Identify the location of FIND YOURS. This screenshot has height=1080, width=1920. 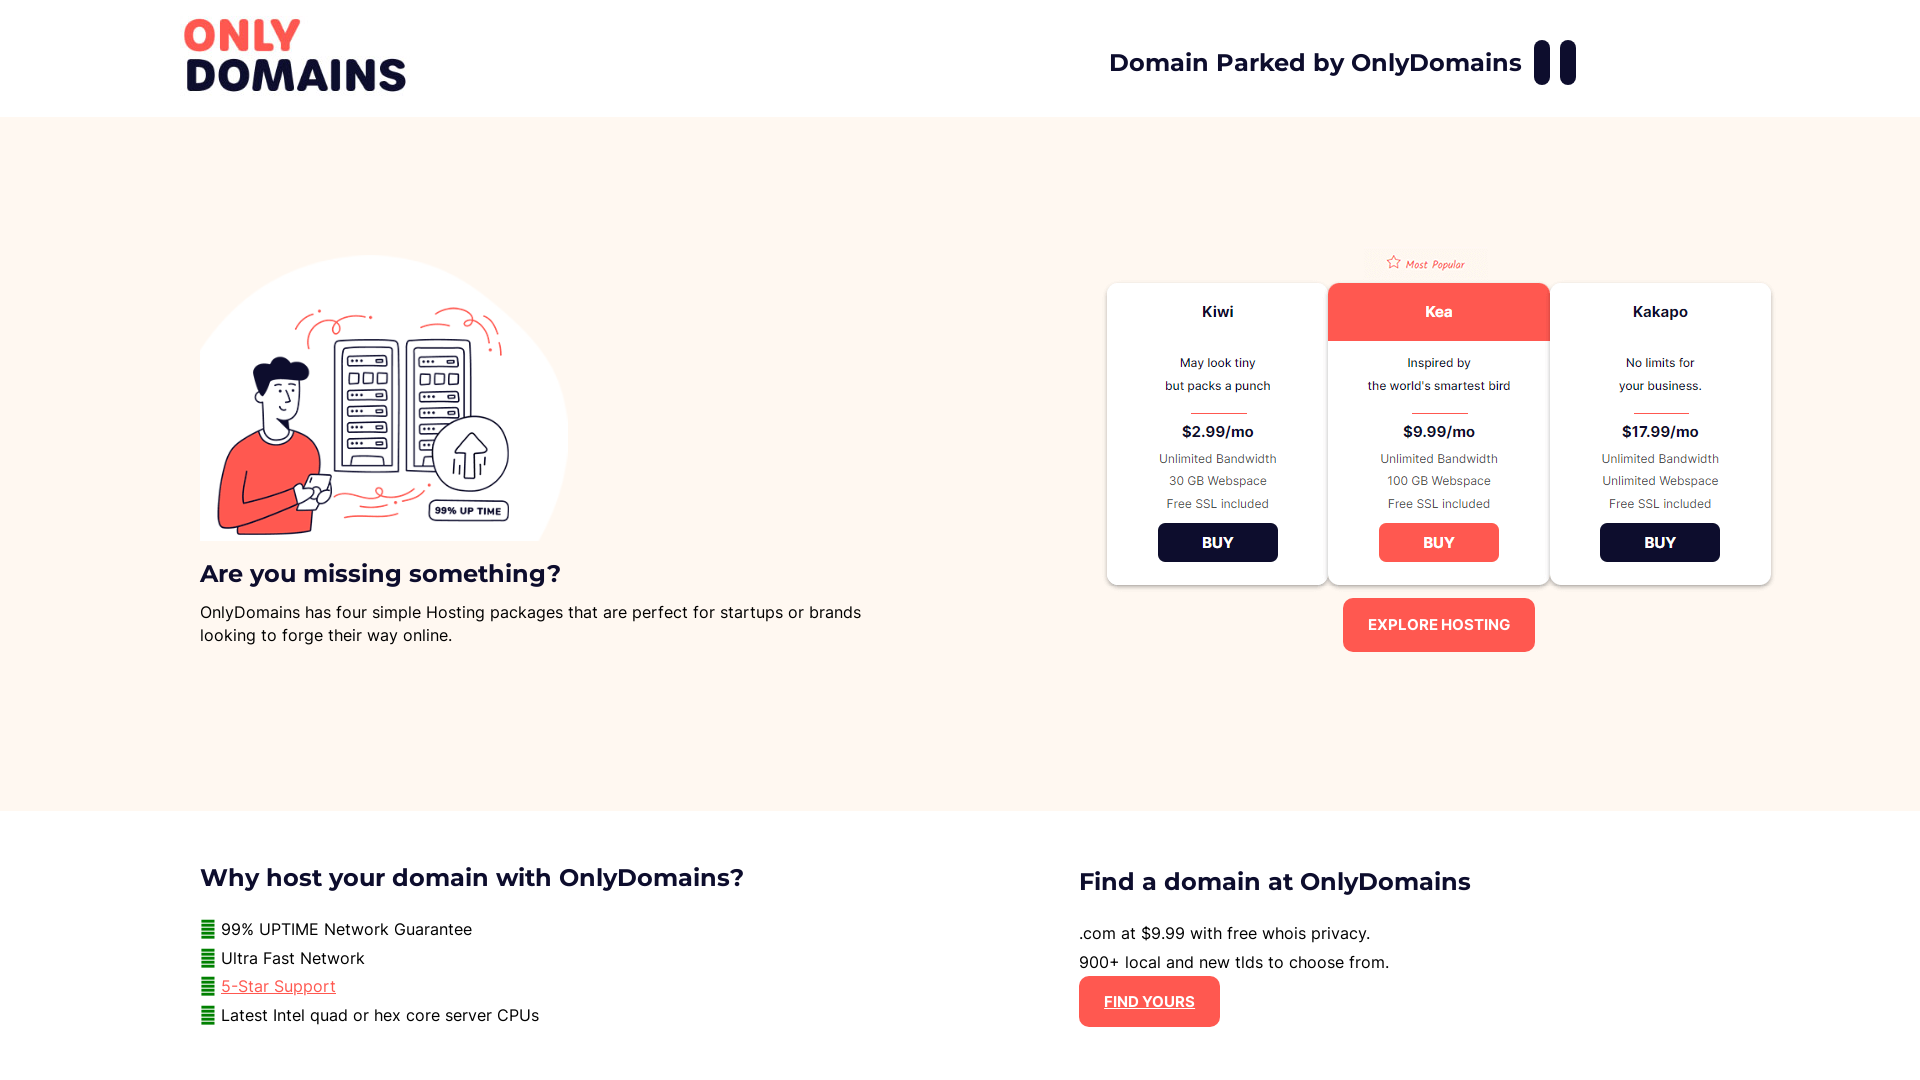
(1150, 1002).